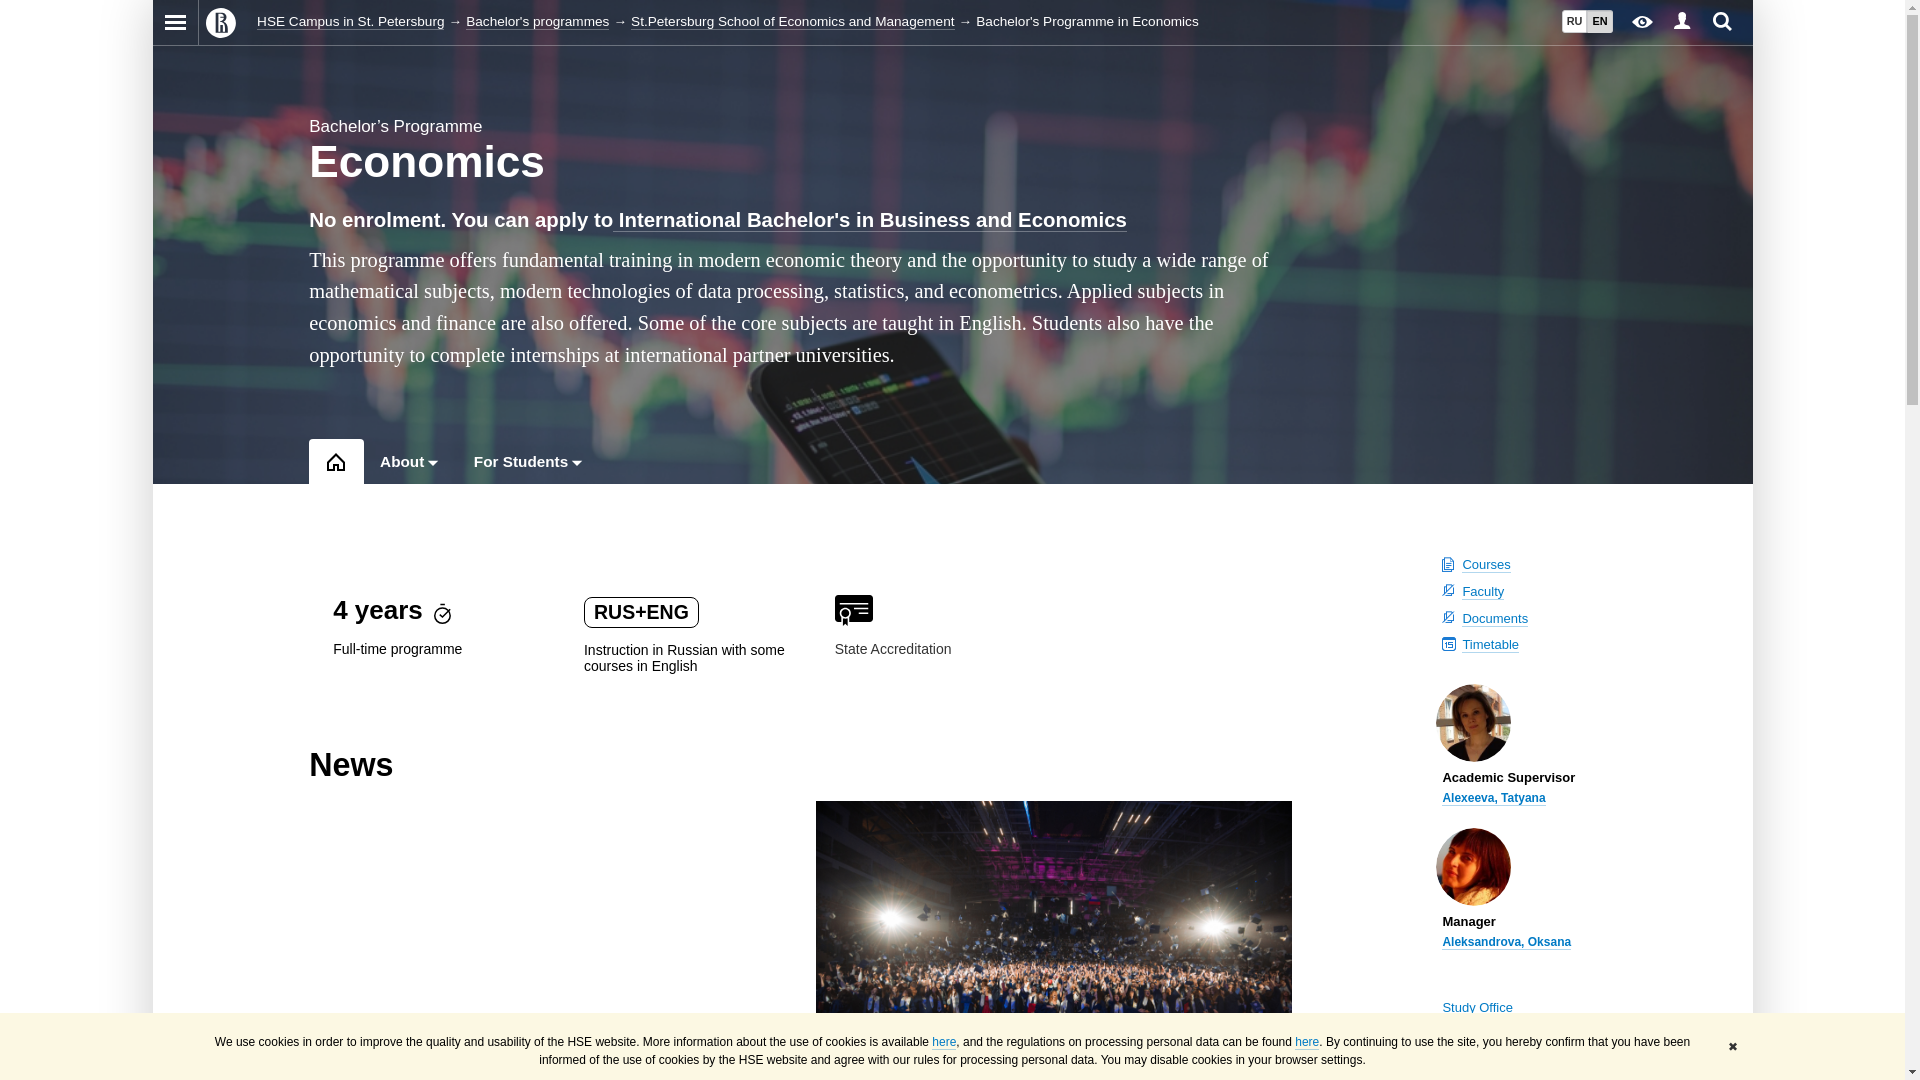  Describe the element at coordinates (792, 22) in the screenshot. I see `St.Petersburg School of Economics and Management` at that location.